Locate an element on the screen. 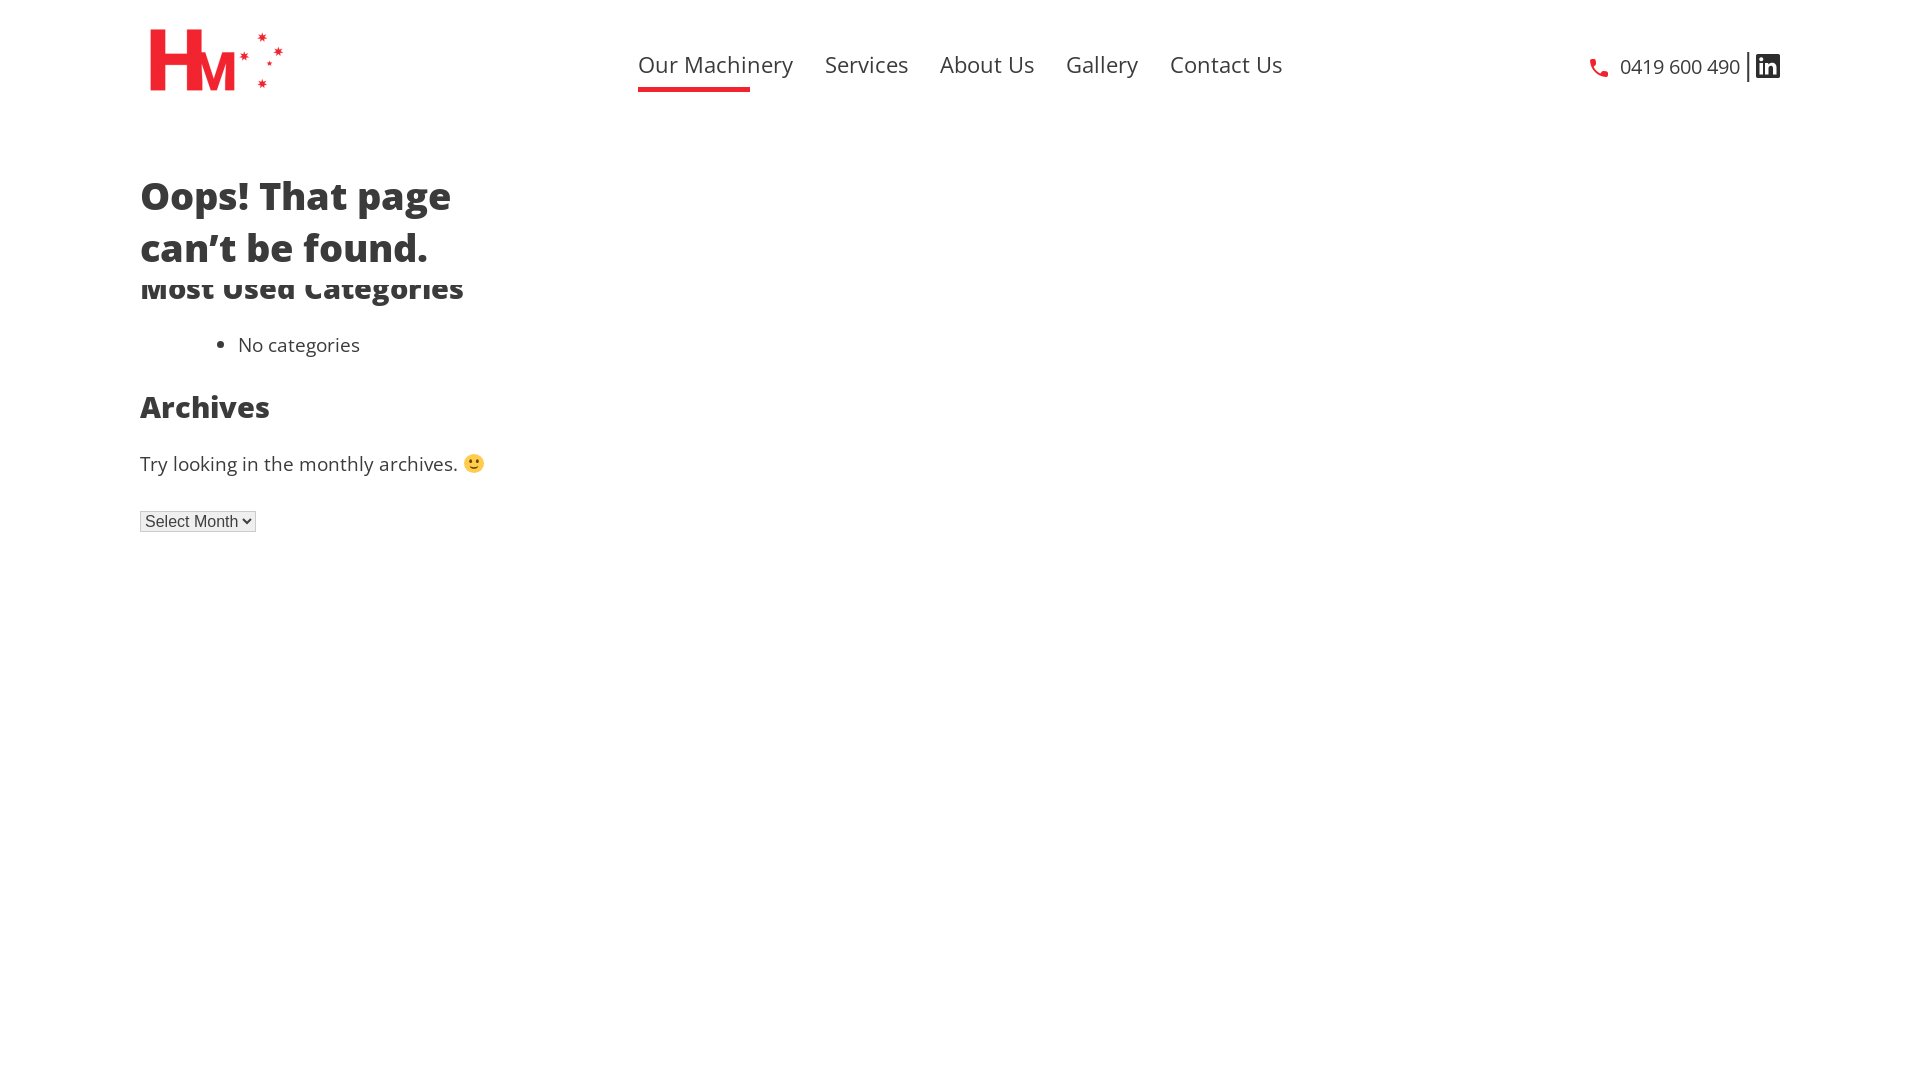 The height and width of the screenshot is (1080, 1920). 0419 600 490 is located at coordinates (1664, 67).